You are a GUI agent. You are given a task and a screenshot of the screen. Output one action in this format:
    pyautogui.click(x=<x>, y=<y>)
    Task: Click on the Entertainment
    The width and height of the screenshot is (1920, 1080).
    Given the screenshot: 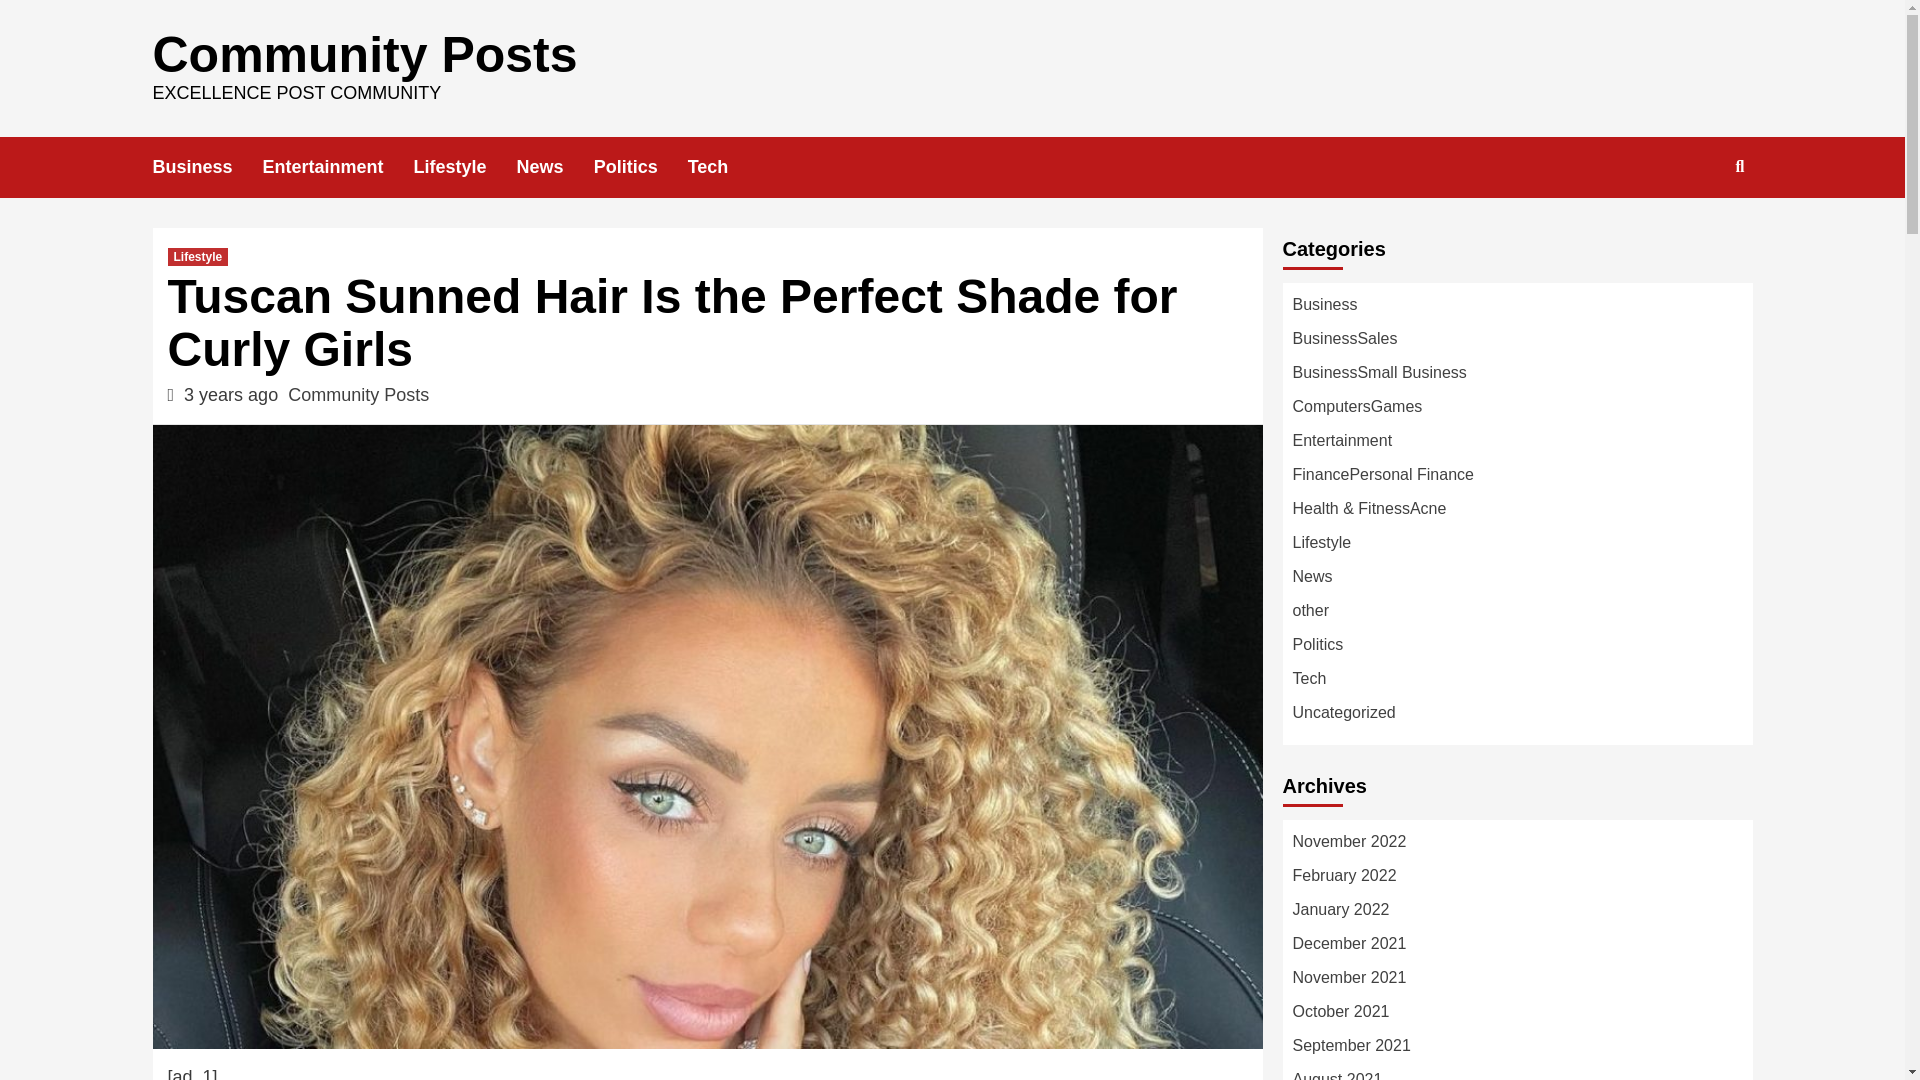 What is the action you would take?
    pyautogui.click(x=338, y=167)
    